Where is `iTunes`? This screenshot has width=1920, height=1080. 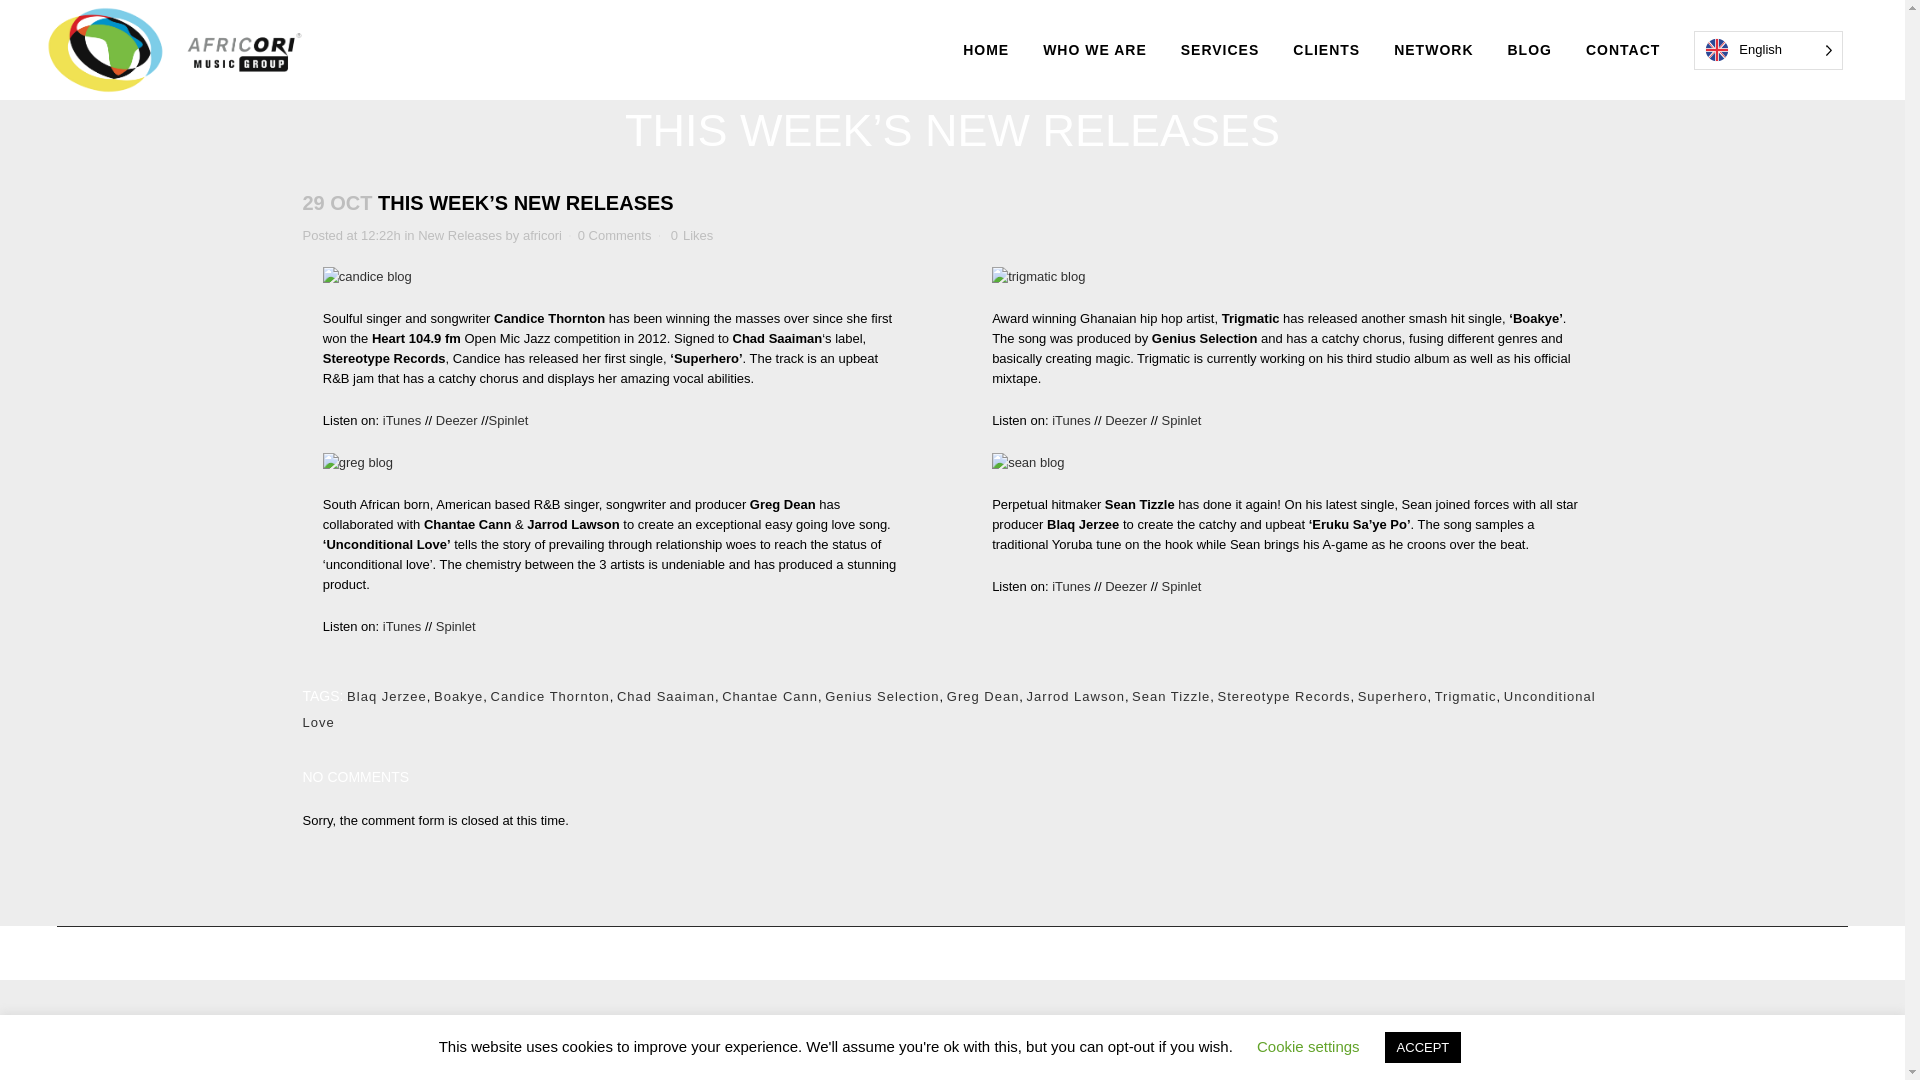
iTunes is located at coordinates (1071, 586).